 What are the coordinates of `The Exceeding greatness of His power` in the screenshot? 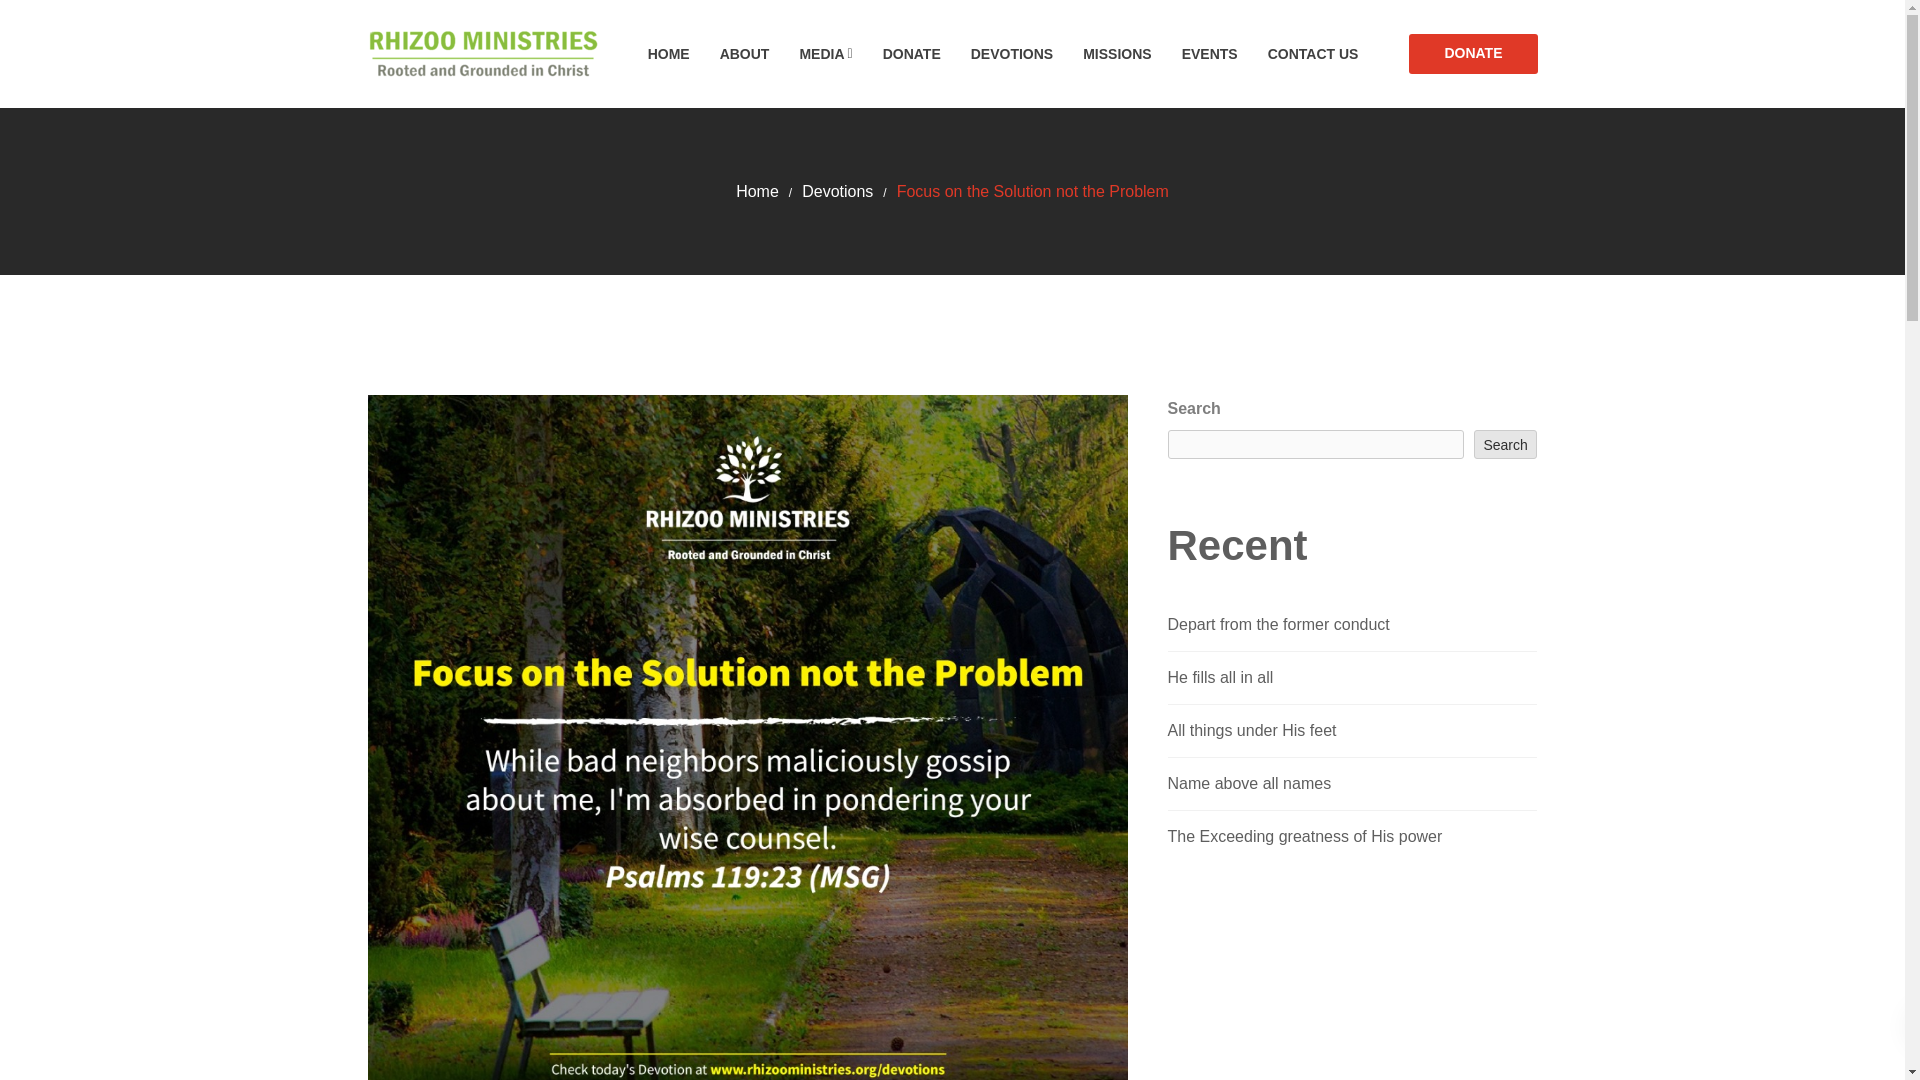 It's located at (1305, 836).